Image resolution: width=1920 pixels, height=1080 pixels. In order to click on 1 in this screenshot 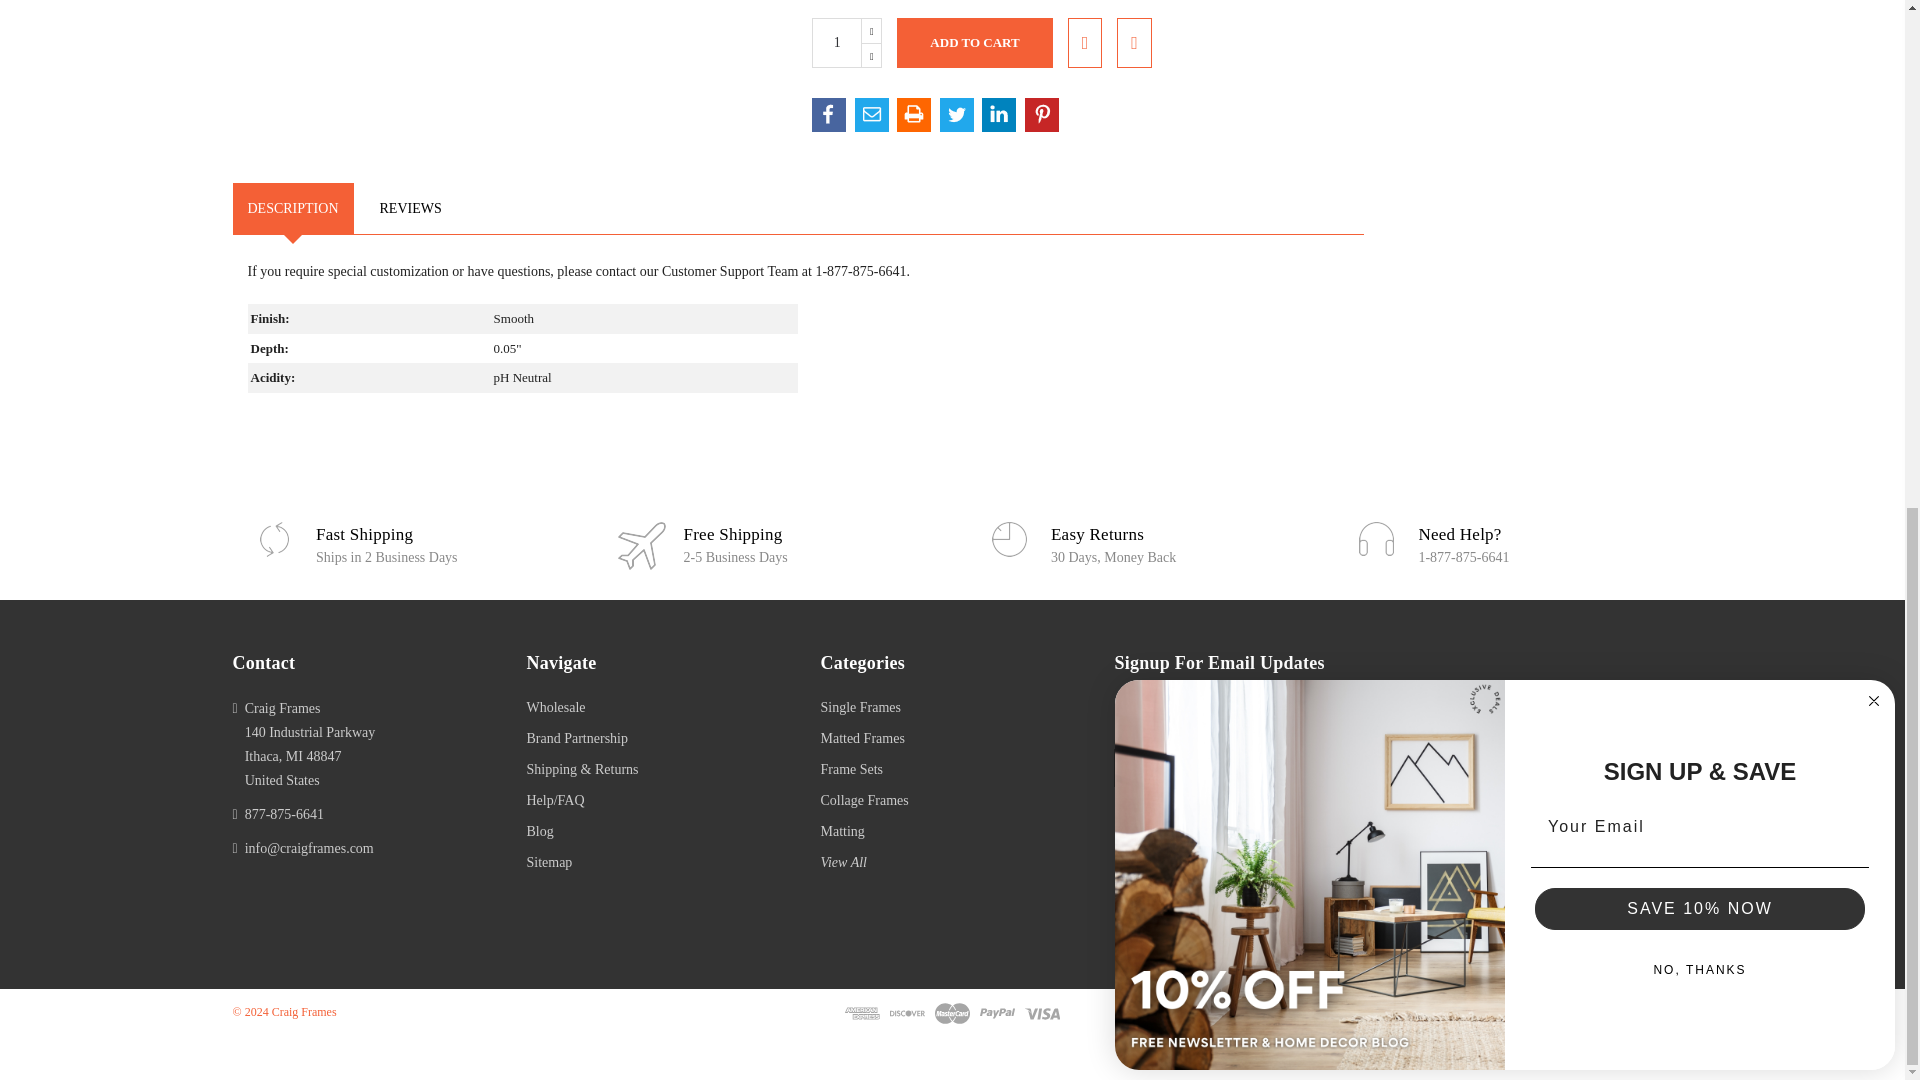, I will do `click(837, 43)`.